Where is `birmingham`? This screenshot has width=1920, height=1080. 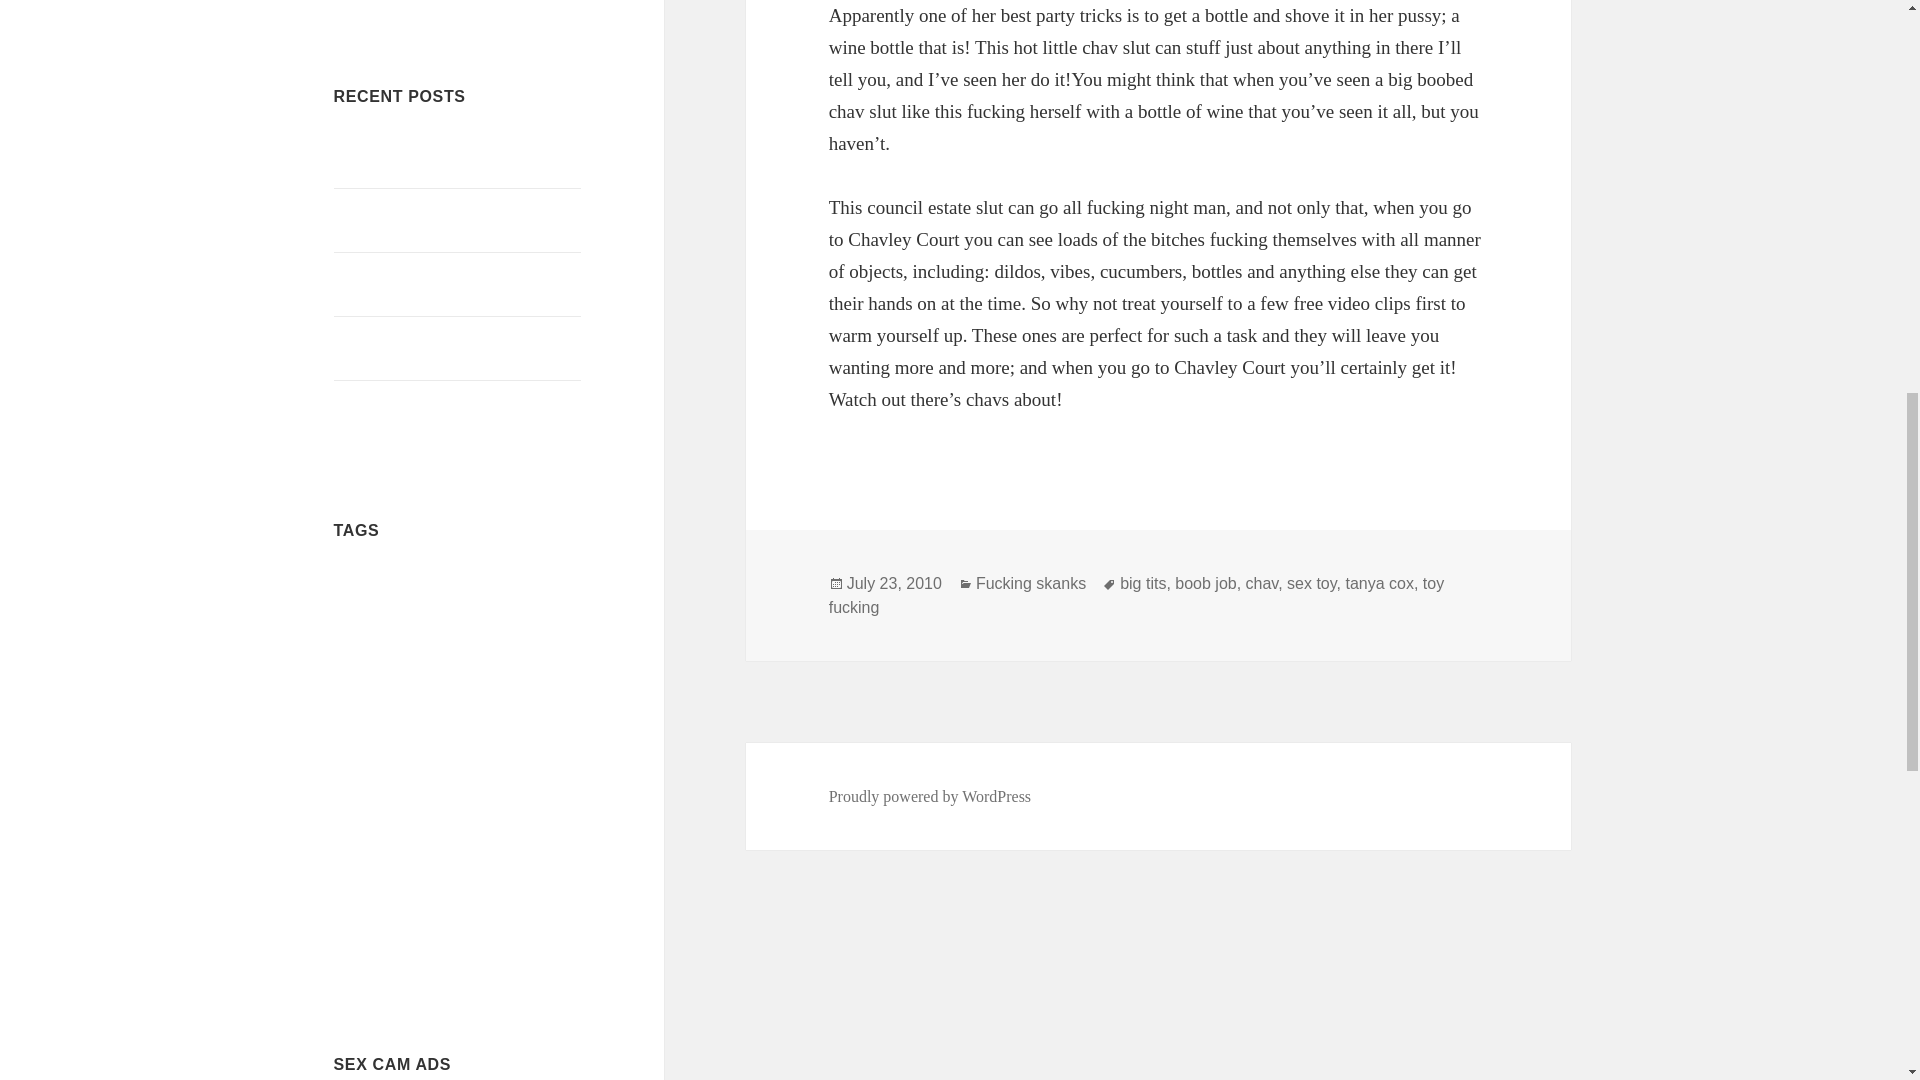
birmingham is located at coordinates (380, 609).